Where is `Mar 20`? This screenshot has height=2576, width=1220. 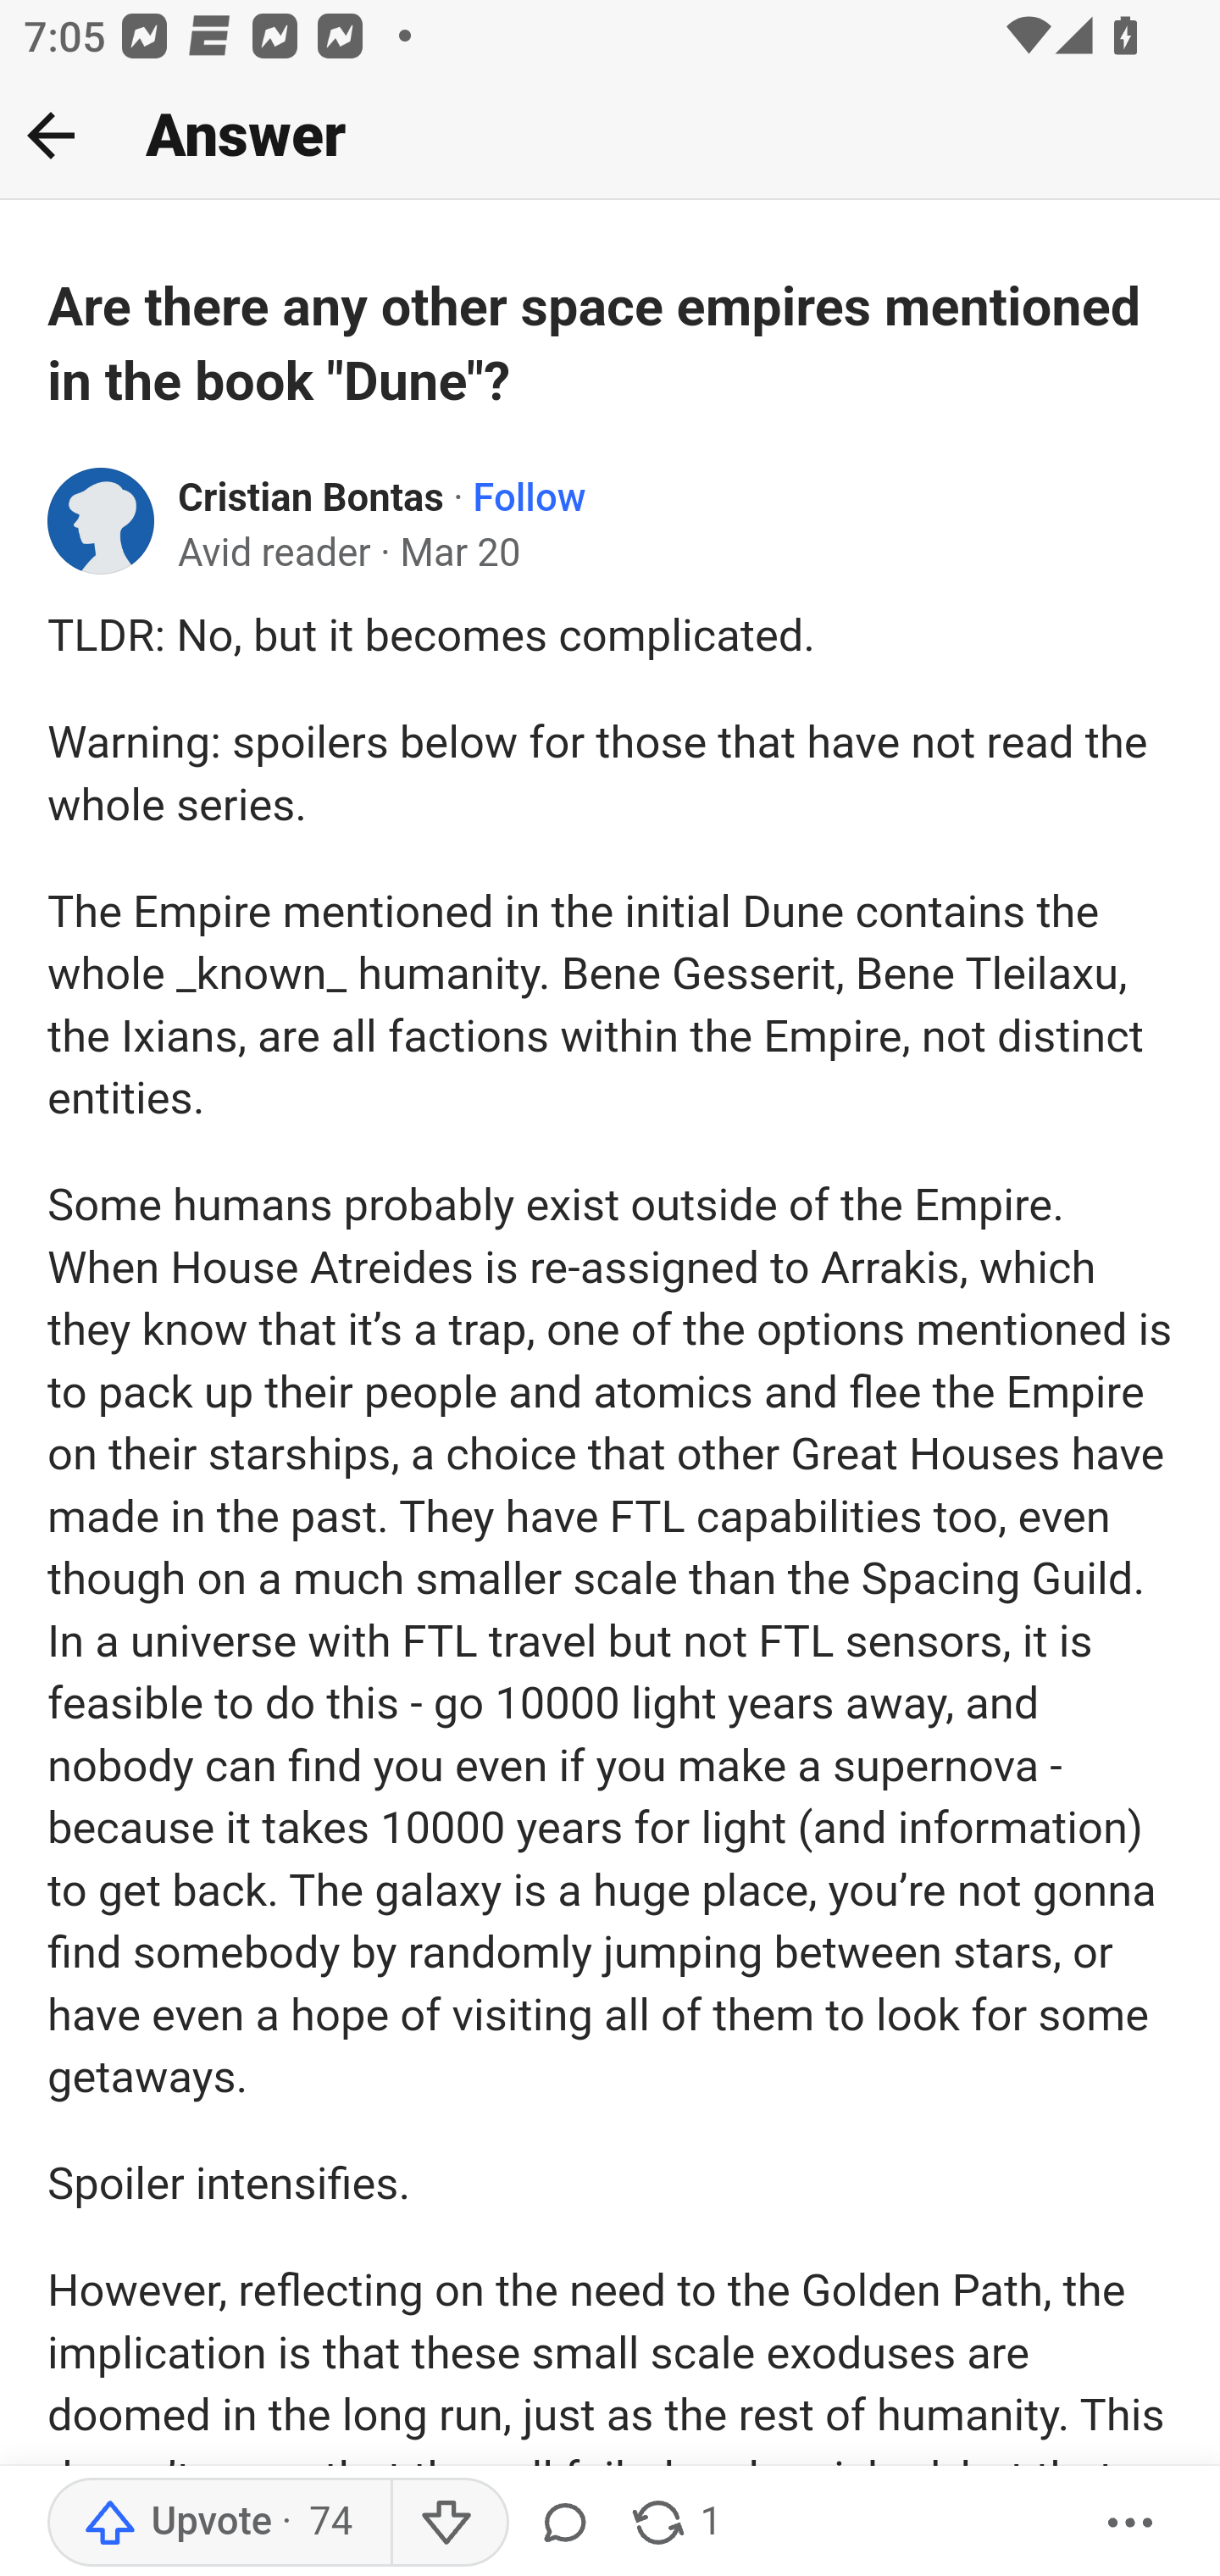 Mar 20 is located at coordinates (459, 554).